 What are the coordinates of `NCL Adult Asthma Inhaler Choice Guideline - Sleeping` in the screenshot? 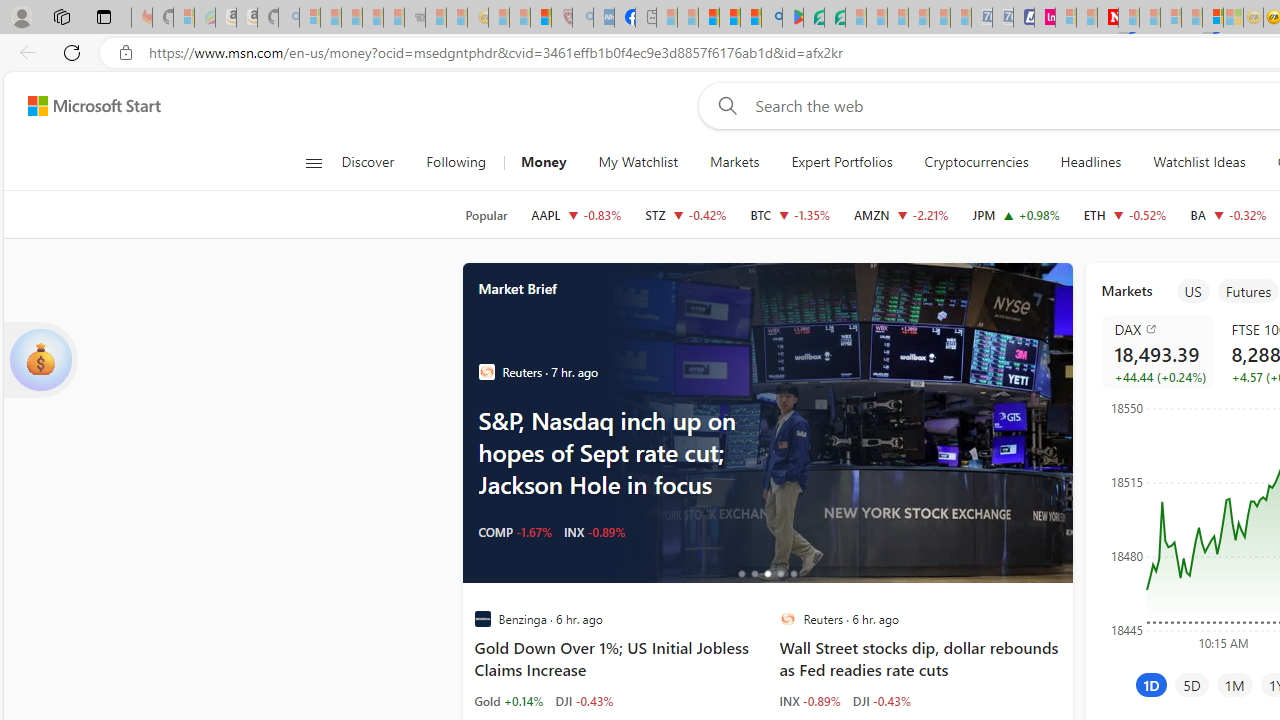 It's located at (604, 18).